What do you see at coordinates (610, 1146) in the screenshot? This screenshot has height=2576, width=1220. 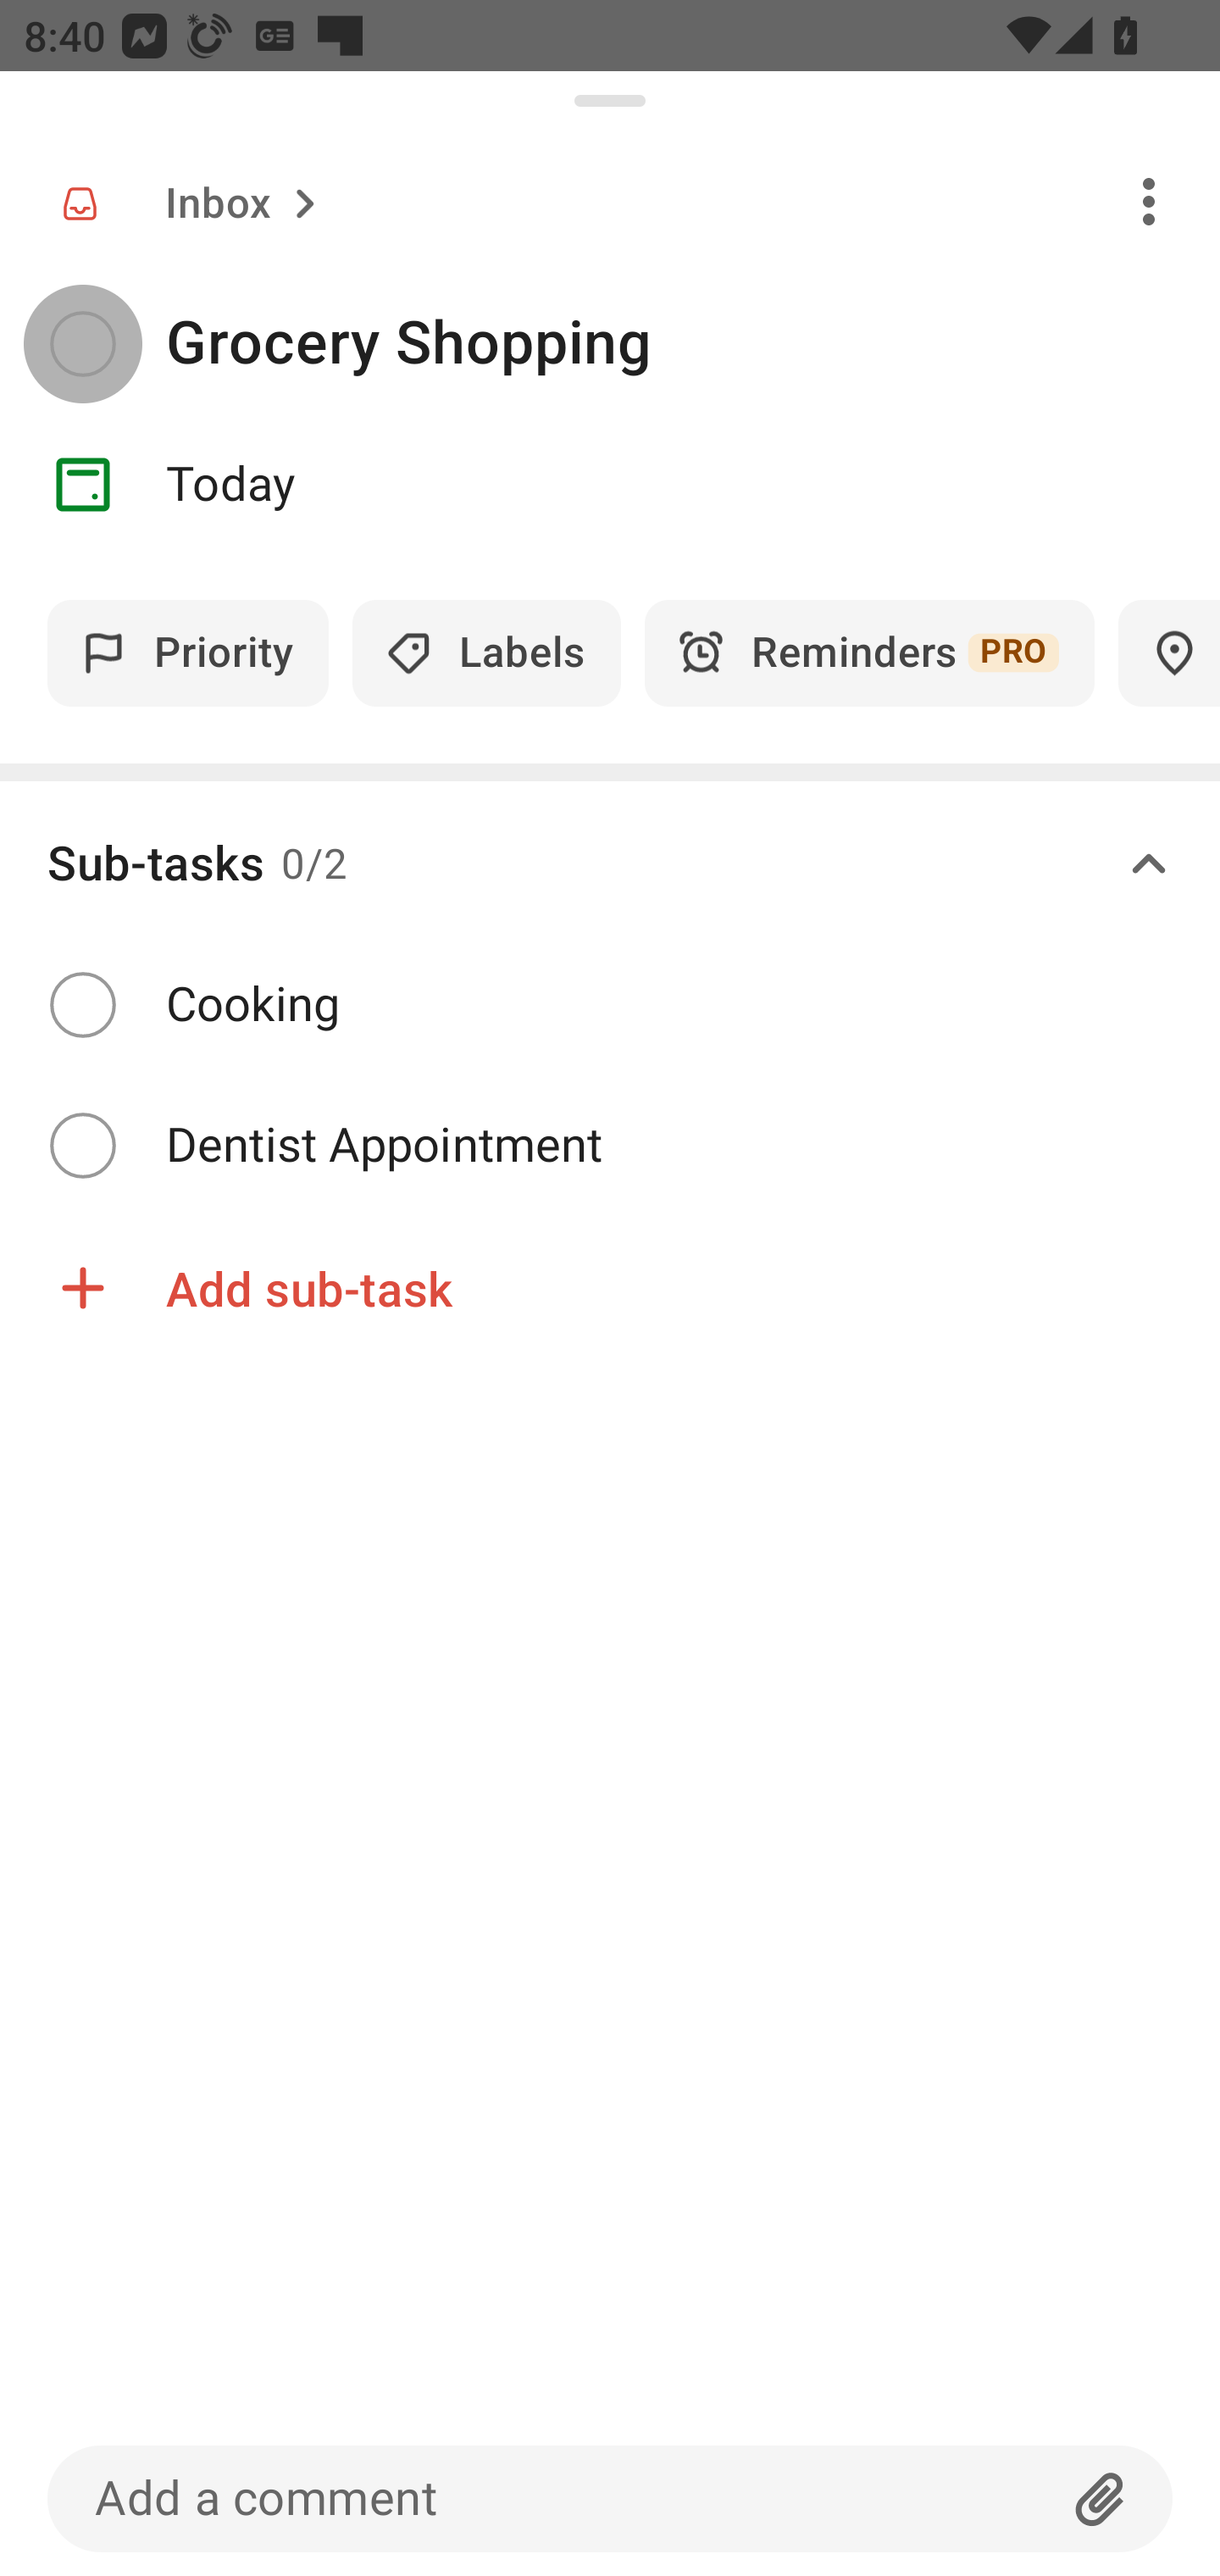 I see `Complete Dentist Appointment` at bounding box center [610, 1146].